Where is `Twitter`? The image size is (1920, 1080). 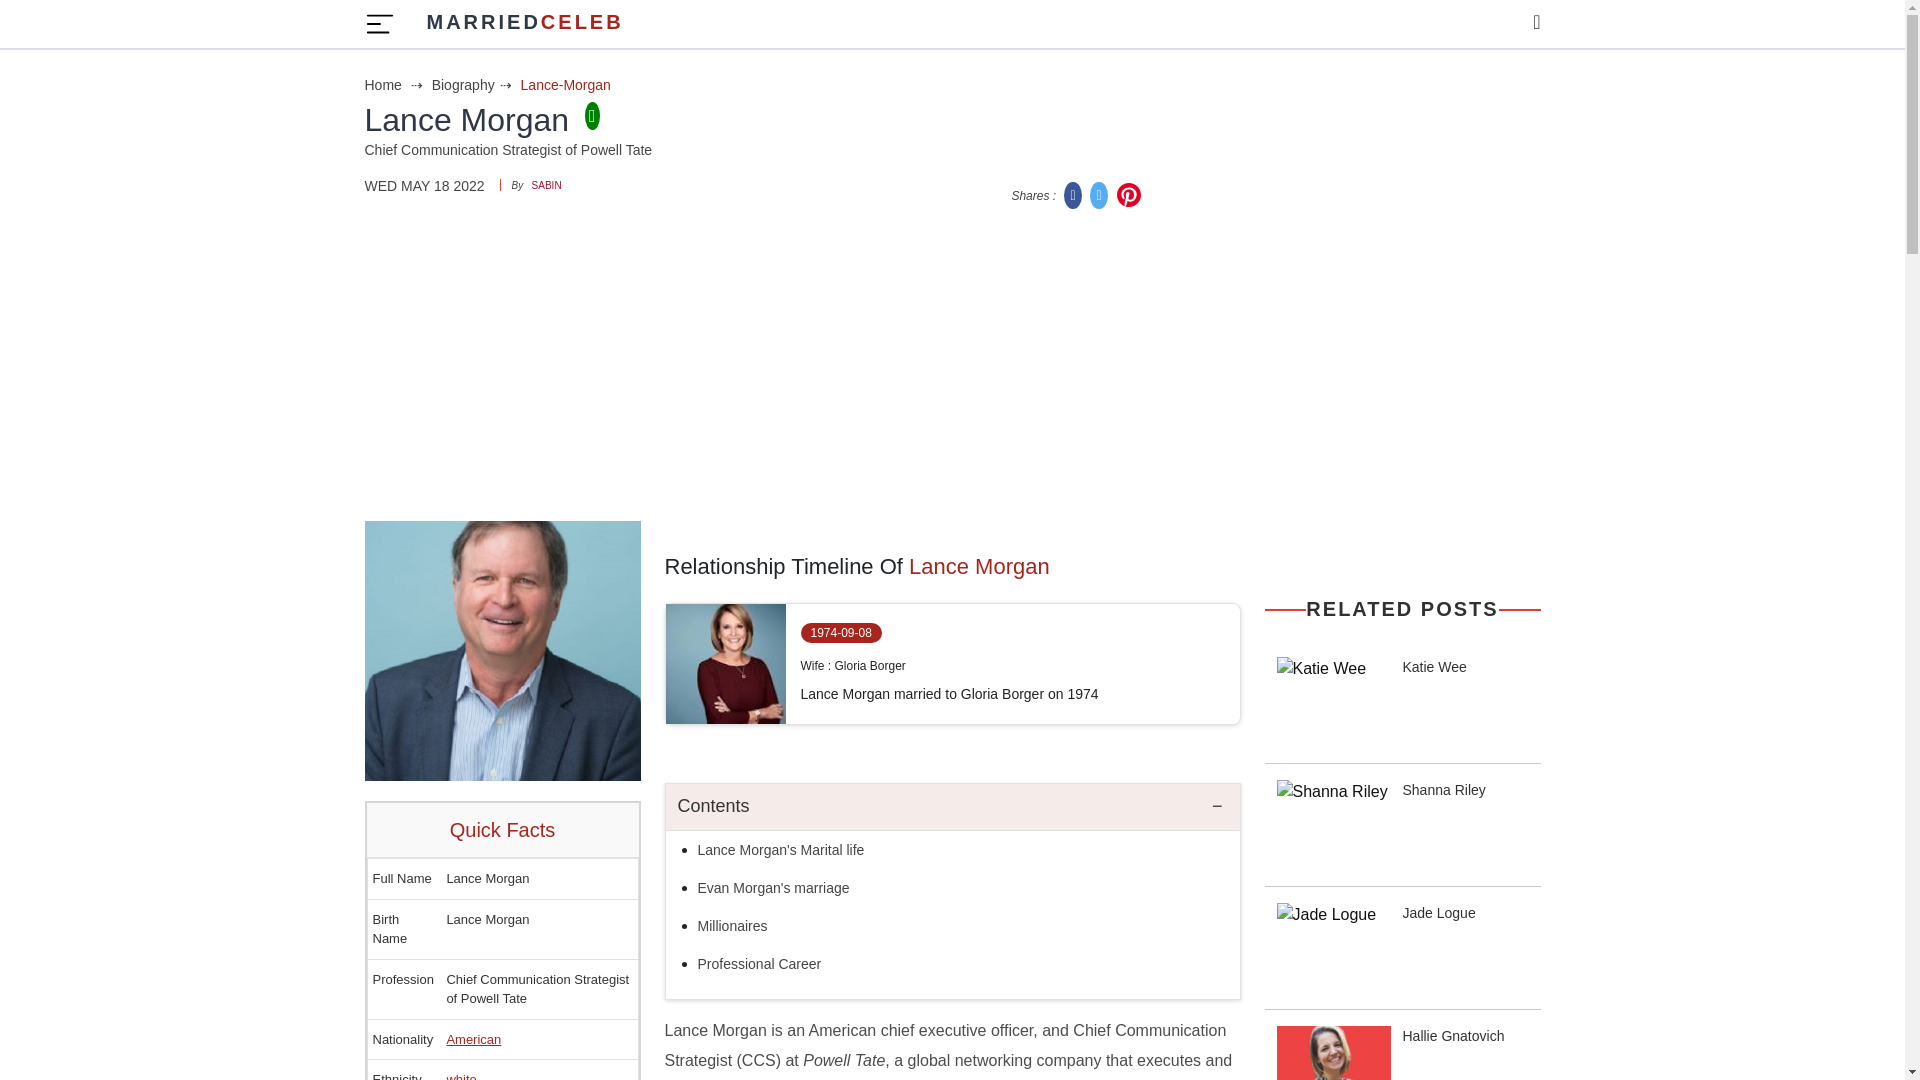 Twitter is located at coordinates (1100, 194).